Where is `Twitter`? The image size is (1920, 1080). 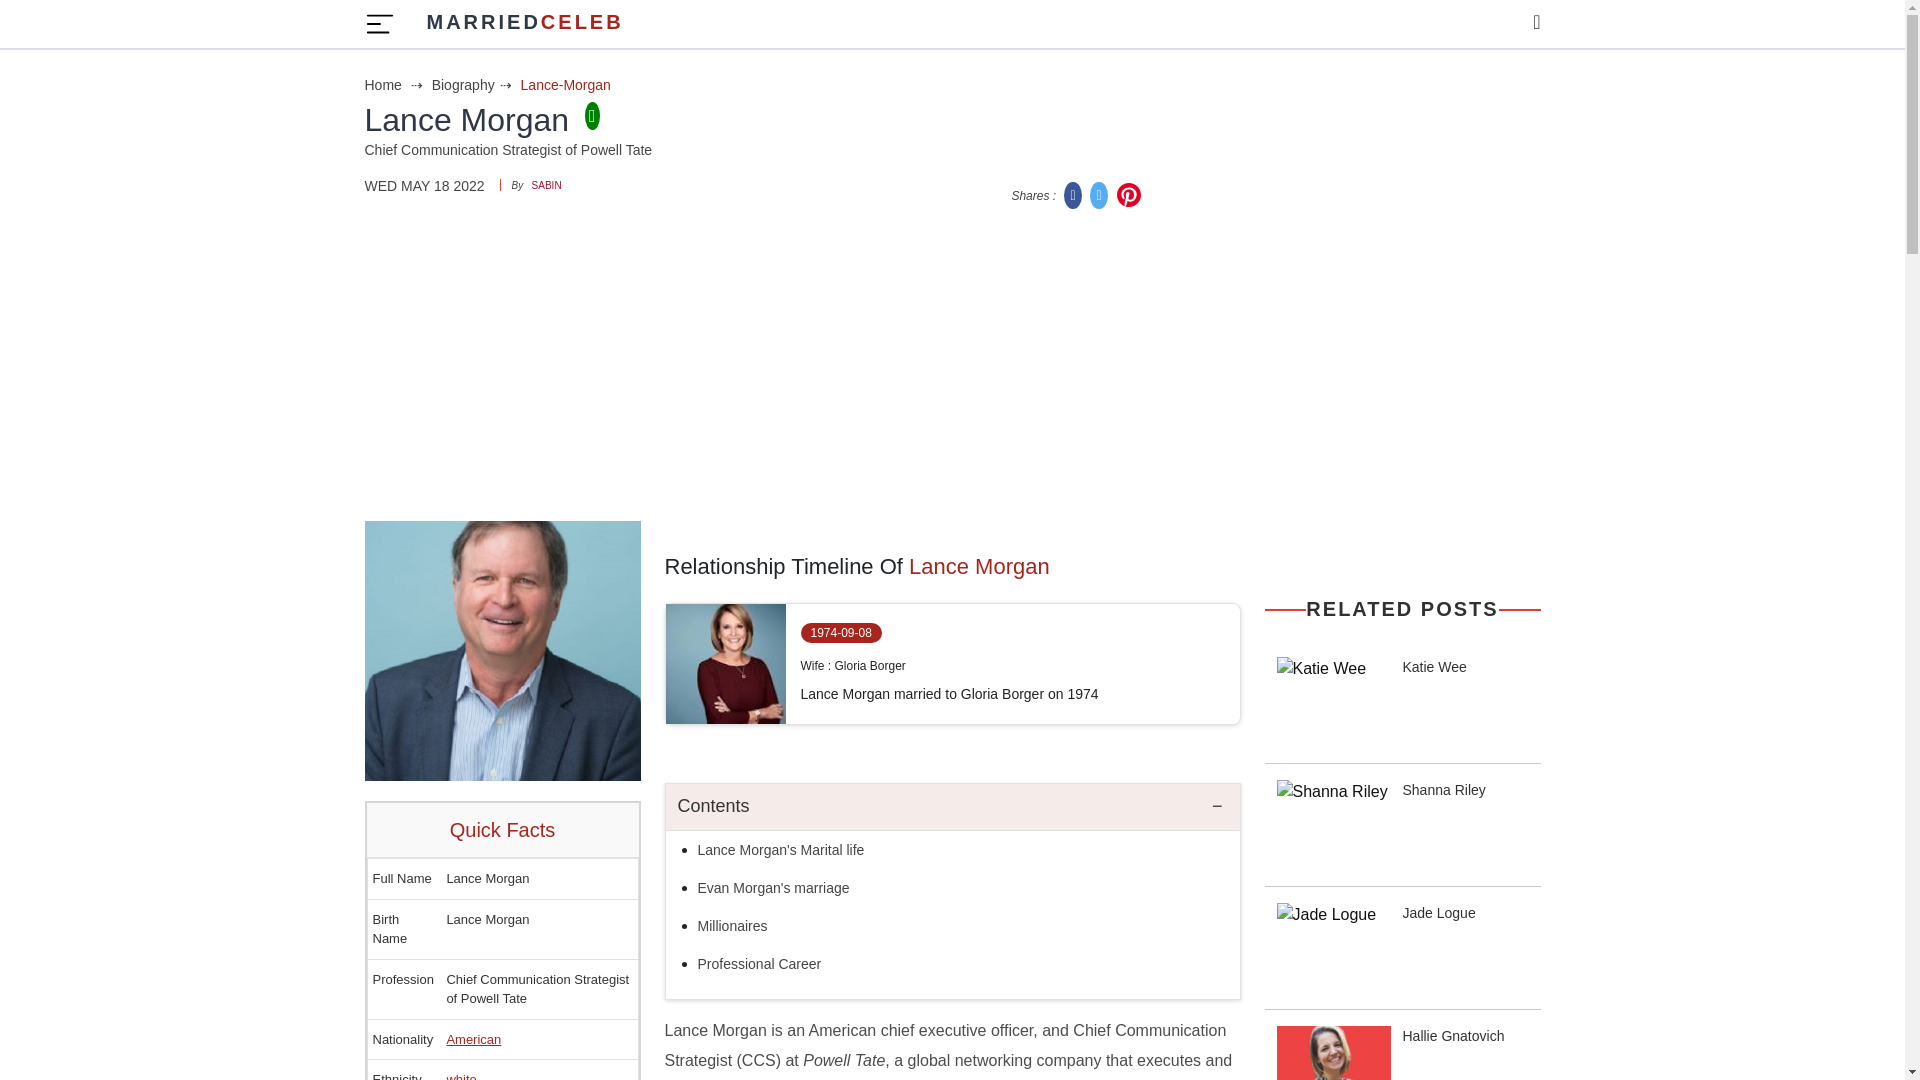 Twitter is located at coordinates (1100, 194).